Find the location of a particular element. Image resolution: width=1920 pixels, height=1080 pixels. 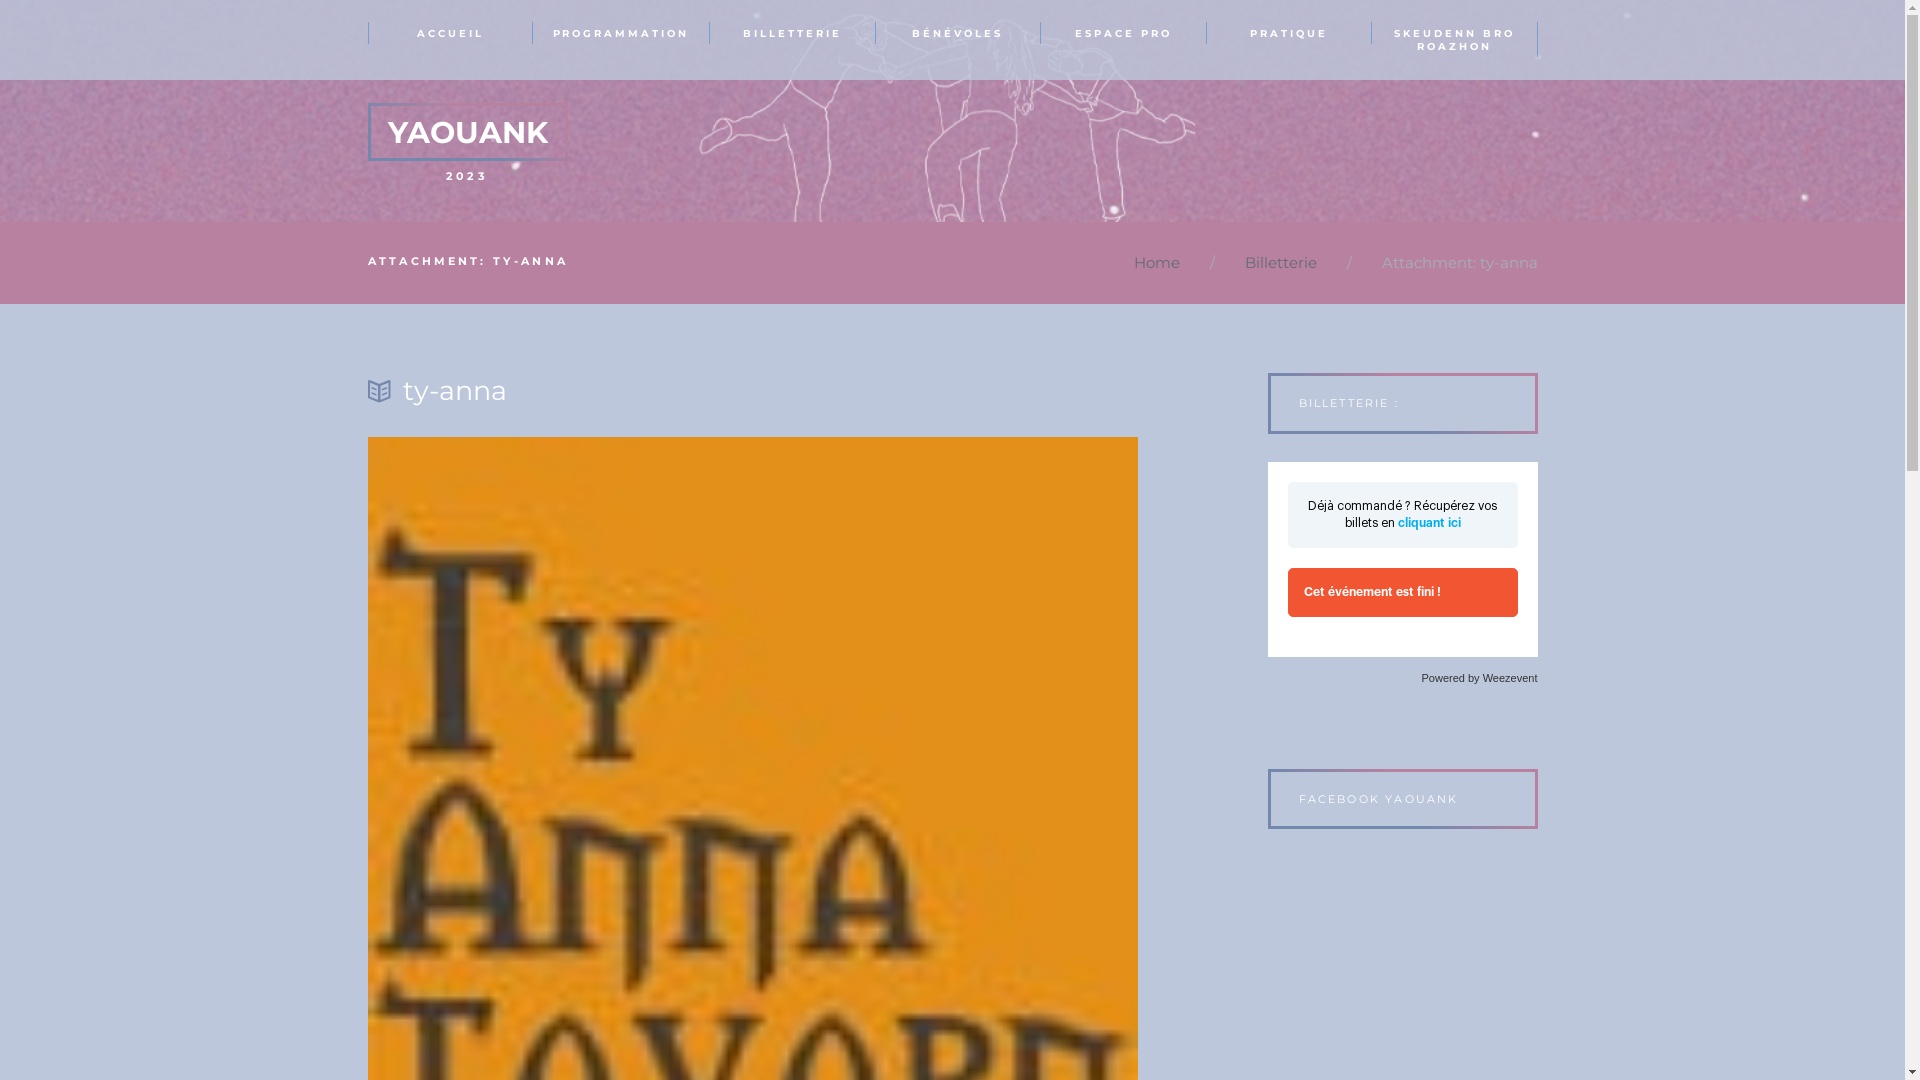

SKEUDENN BRO ROAZHON is located at coordinates (1455, 39).